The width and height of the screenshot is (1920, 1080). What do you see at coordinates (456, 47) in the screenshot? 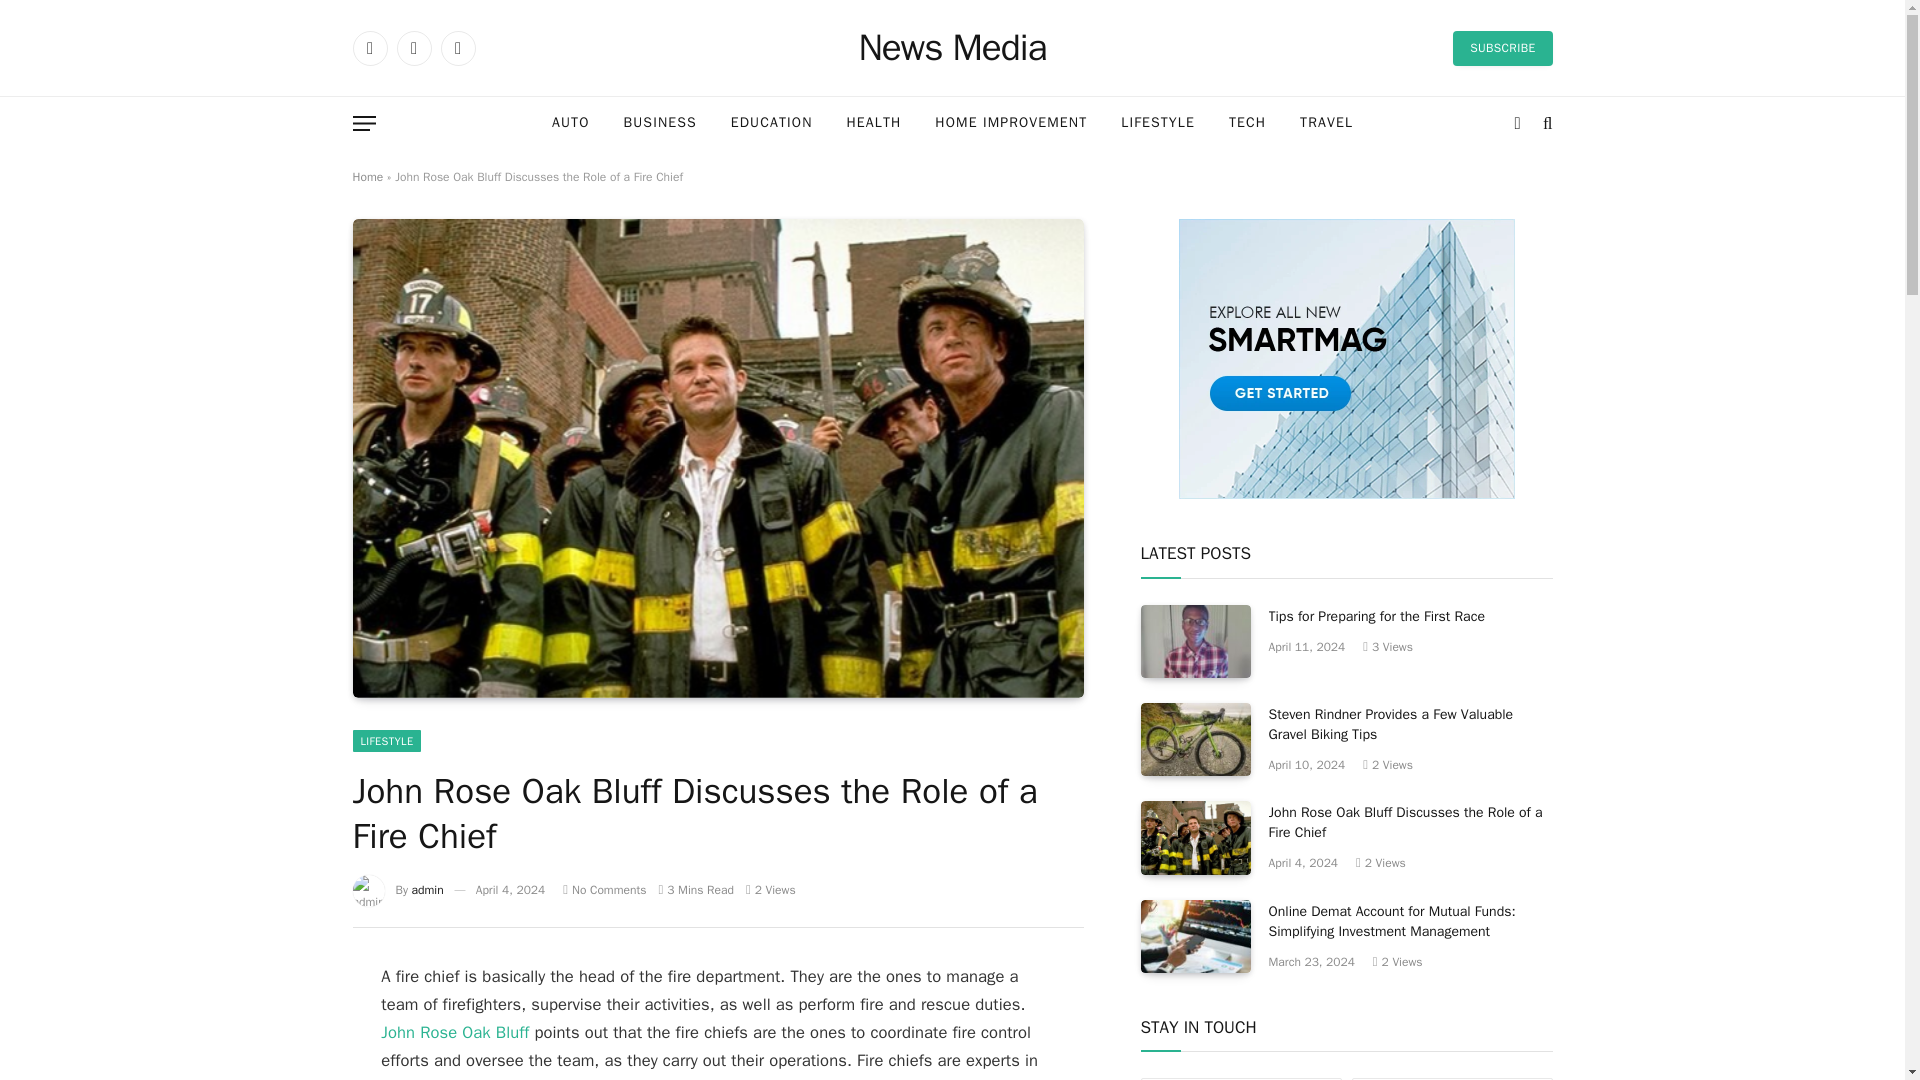
I see `Instagram` at bounding box center [456, 47].